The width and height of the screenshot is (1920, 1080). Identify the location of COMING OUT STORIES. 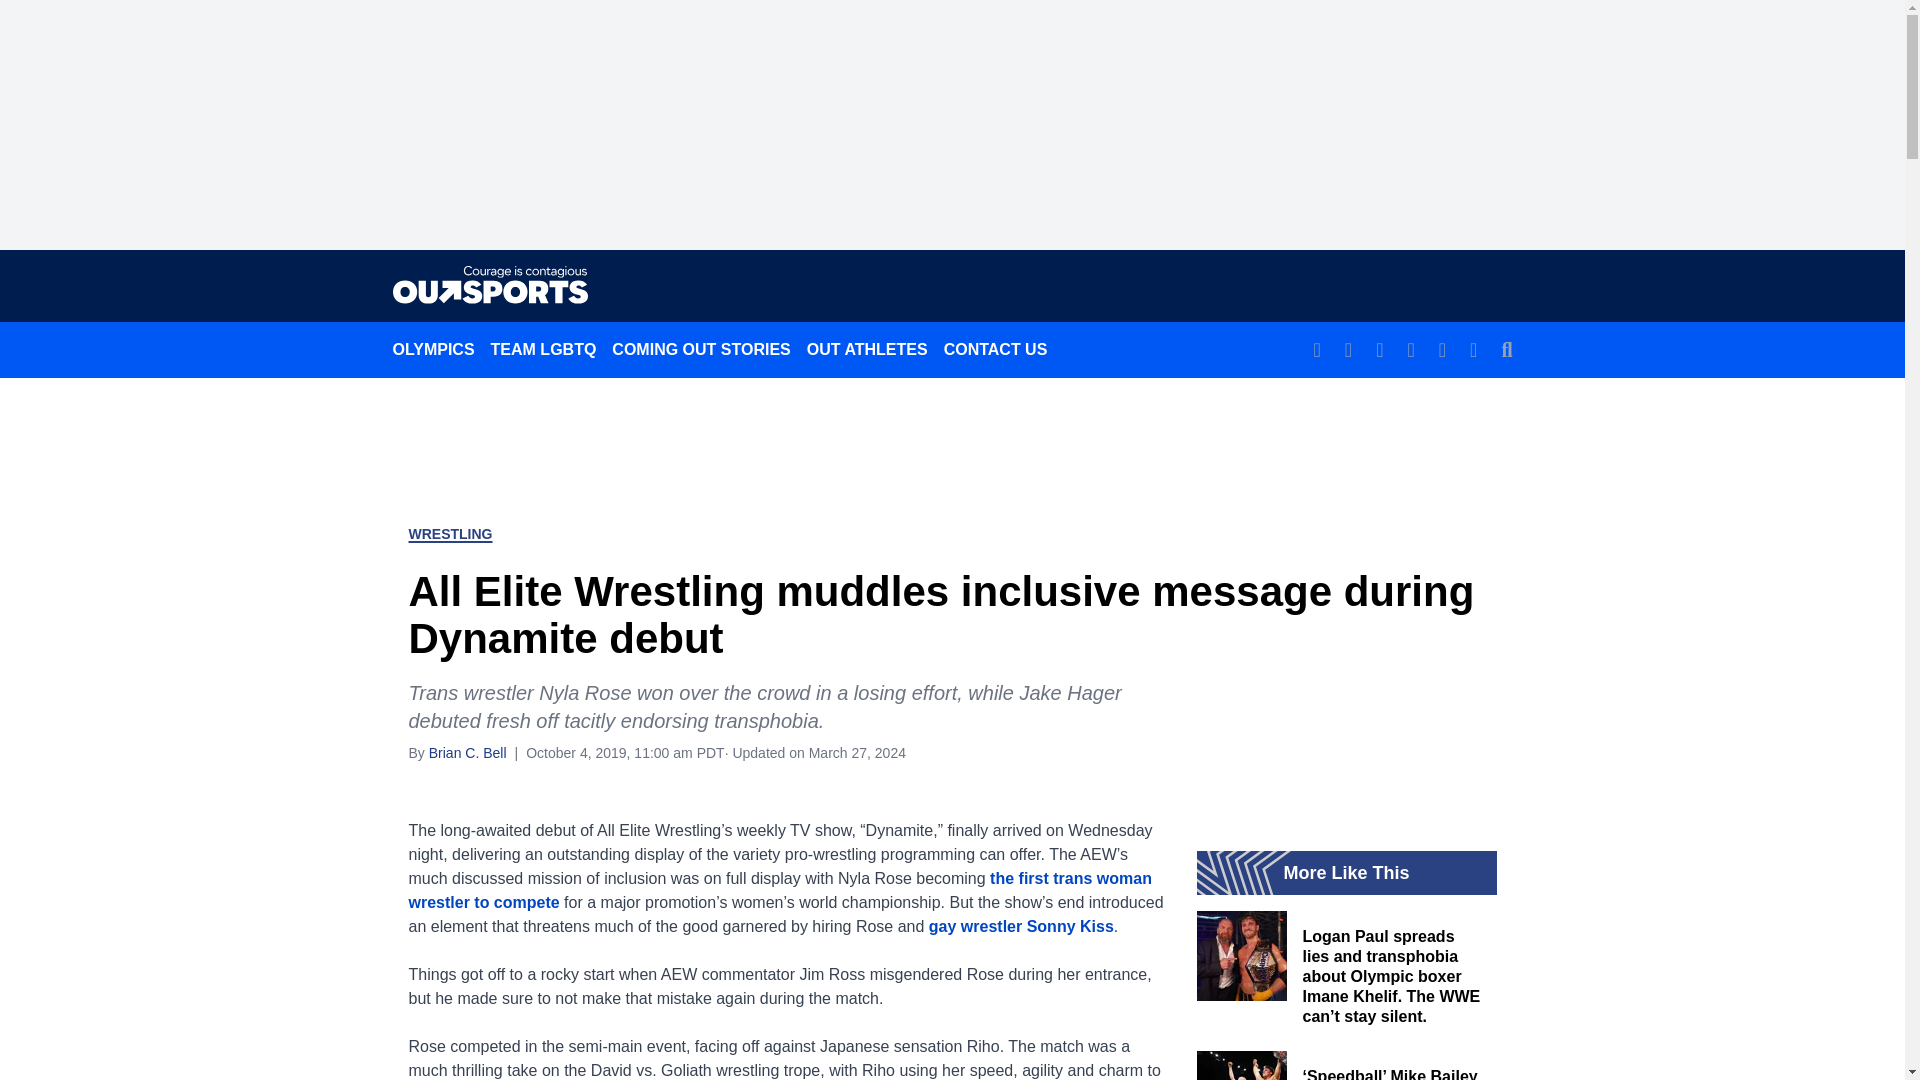
(701, 350).